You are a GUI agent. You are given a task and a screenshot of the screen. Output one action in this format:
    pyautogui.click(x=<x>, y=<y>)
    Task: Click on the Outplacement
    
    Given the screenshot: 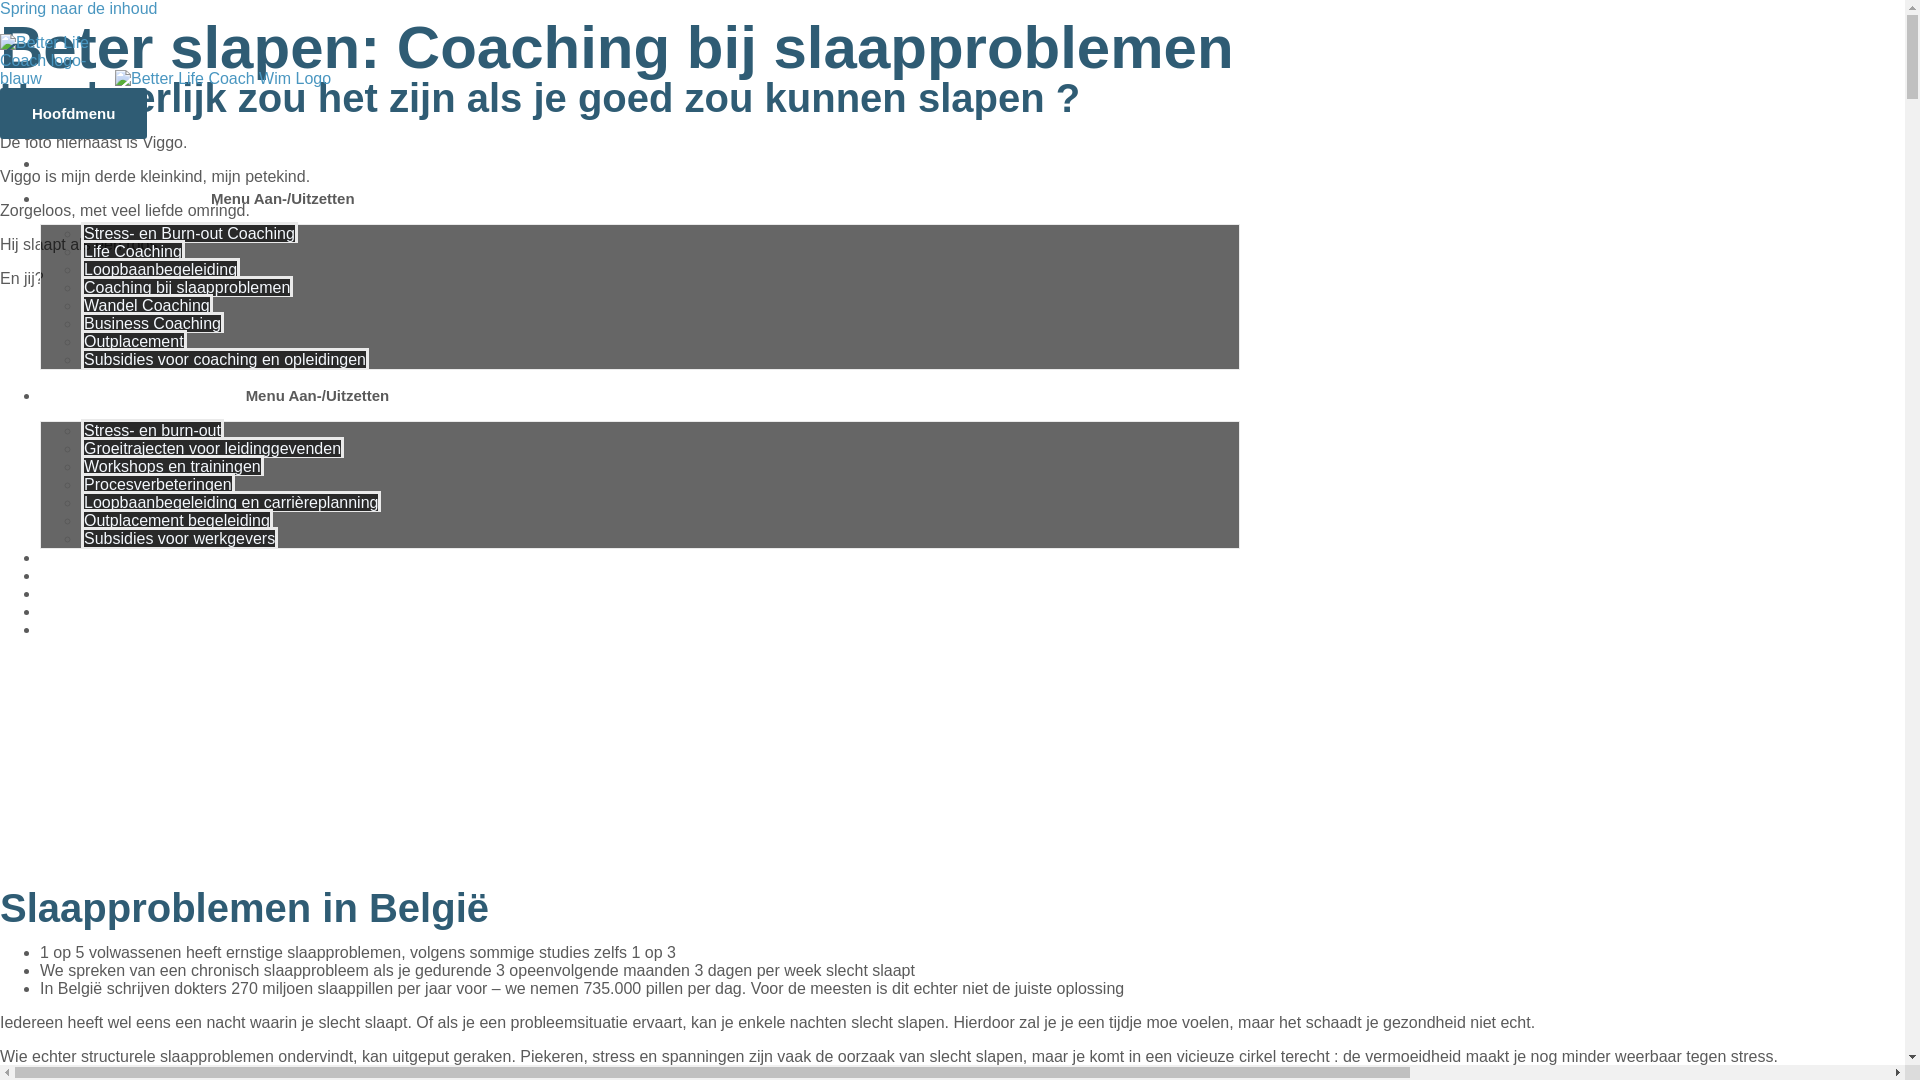 What is the action you would take?
    pyautogui.click(x=134, y=340)
    